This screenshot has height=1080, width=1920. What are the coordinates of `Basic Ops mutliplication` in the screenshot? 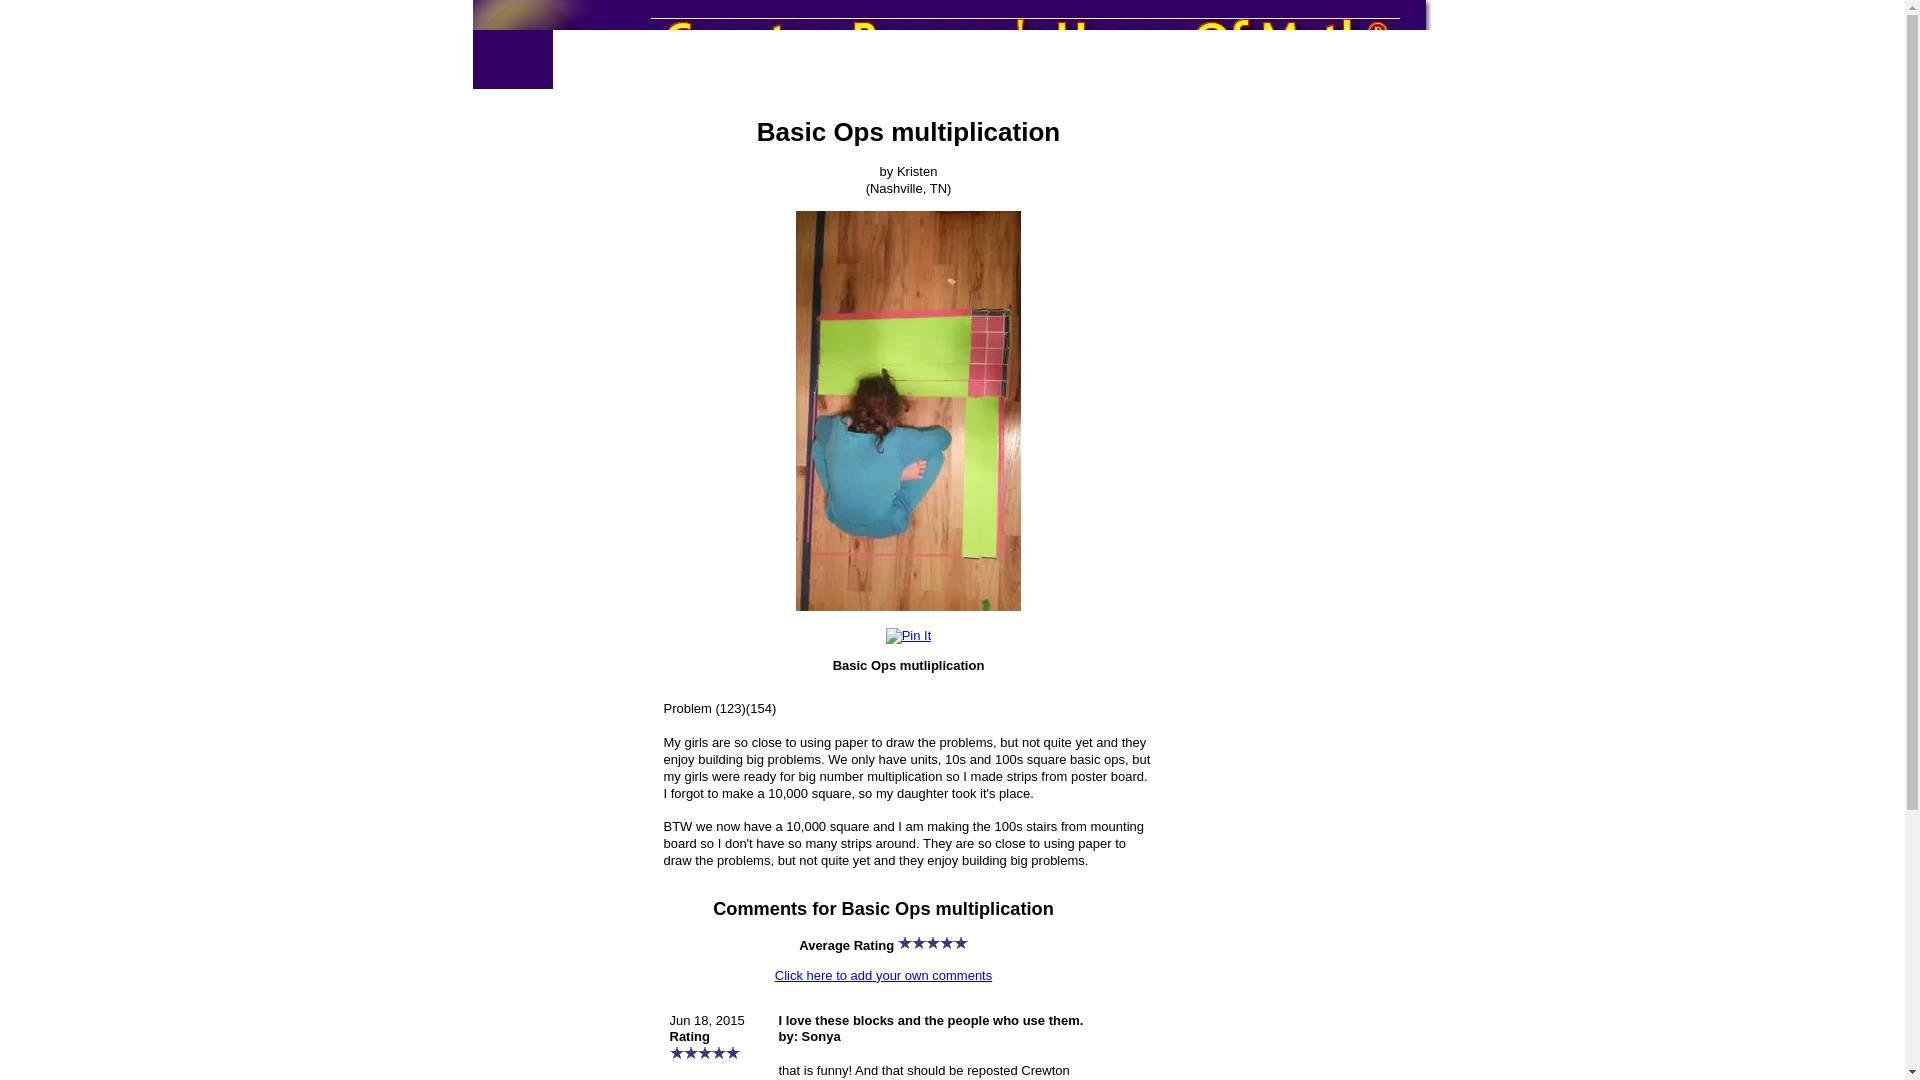 It's located at (908, 410).